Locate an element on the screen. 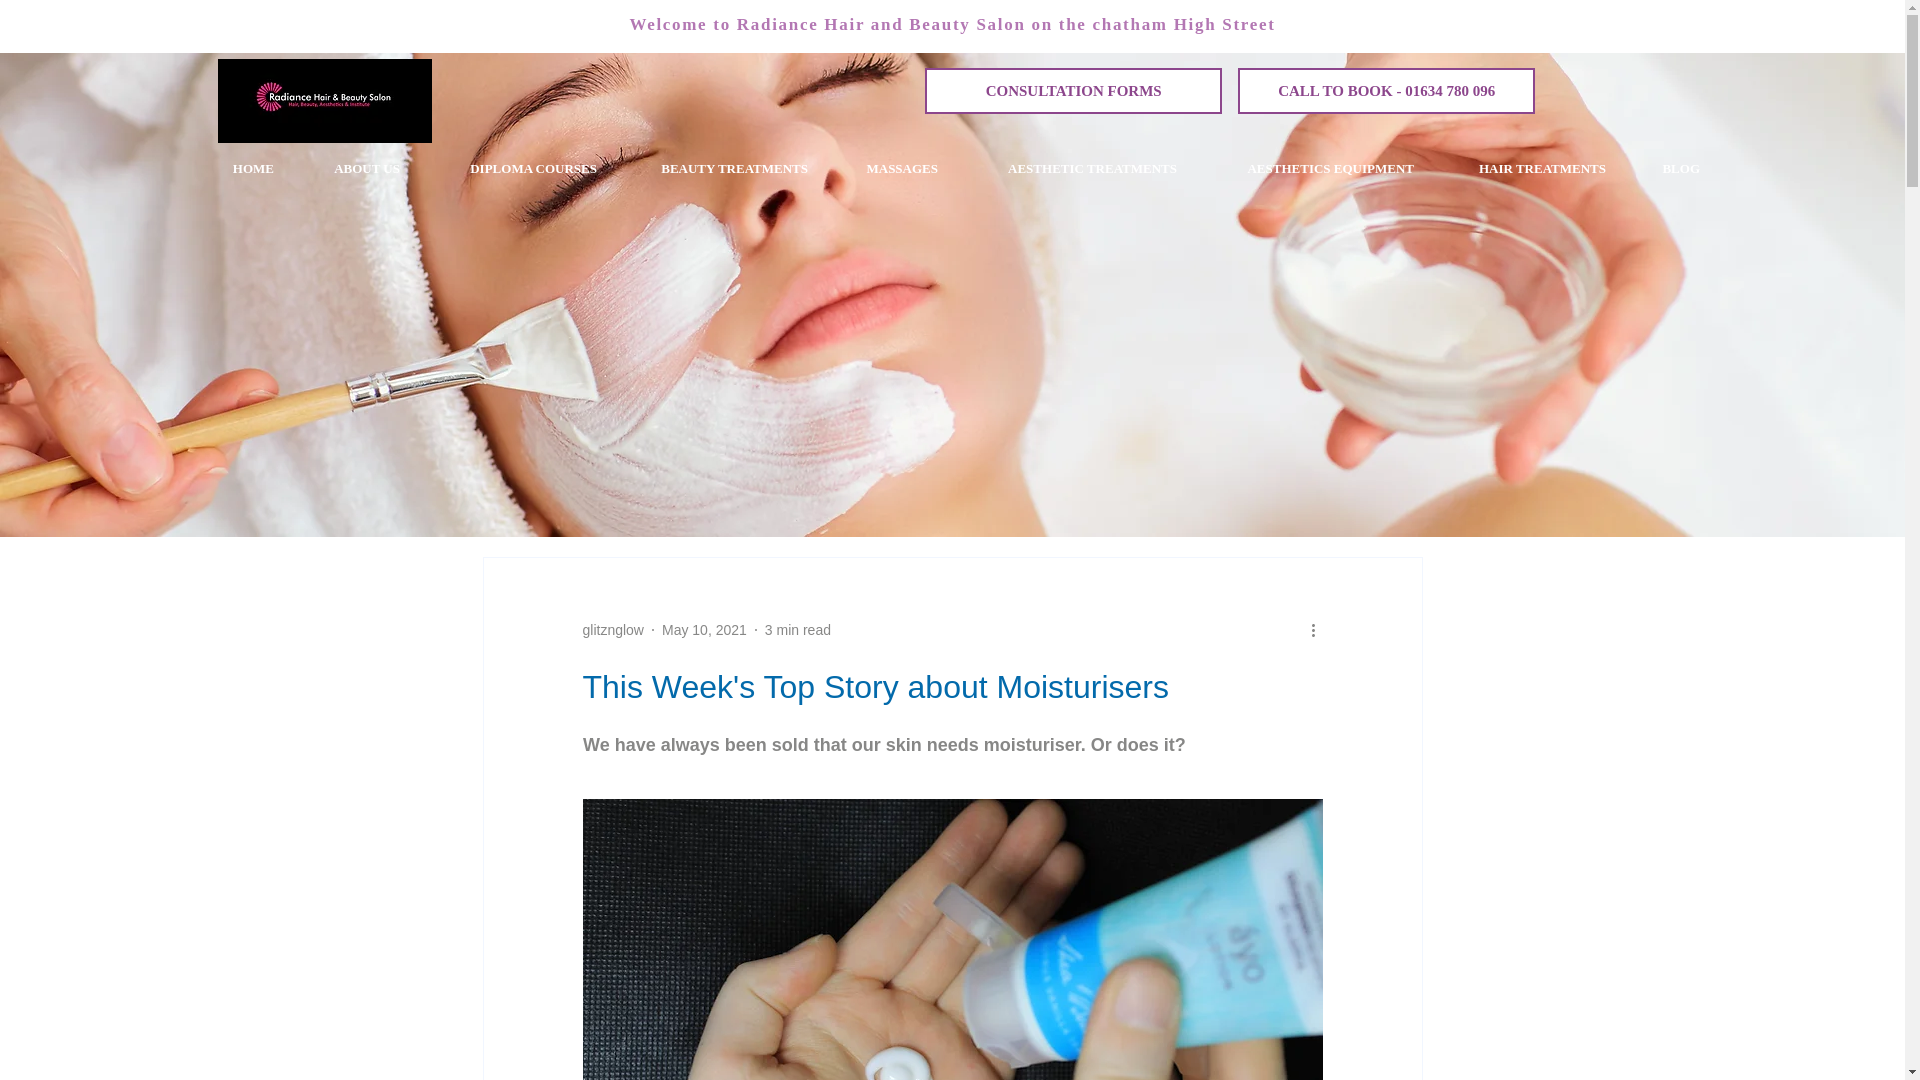  CONSULTATION FORMS is located at coordinates (1073, 91).